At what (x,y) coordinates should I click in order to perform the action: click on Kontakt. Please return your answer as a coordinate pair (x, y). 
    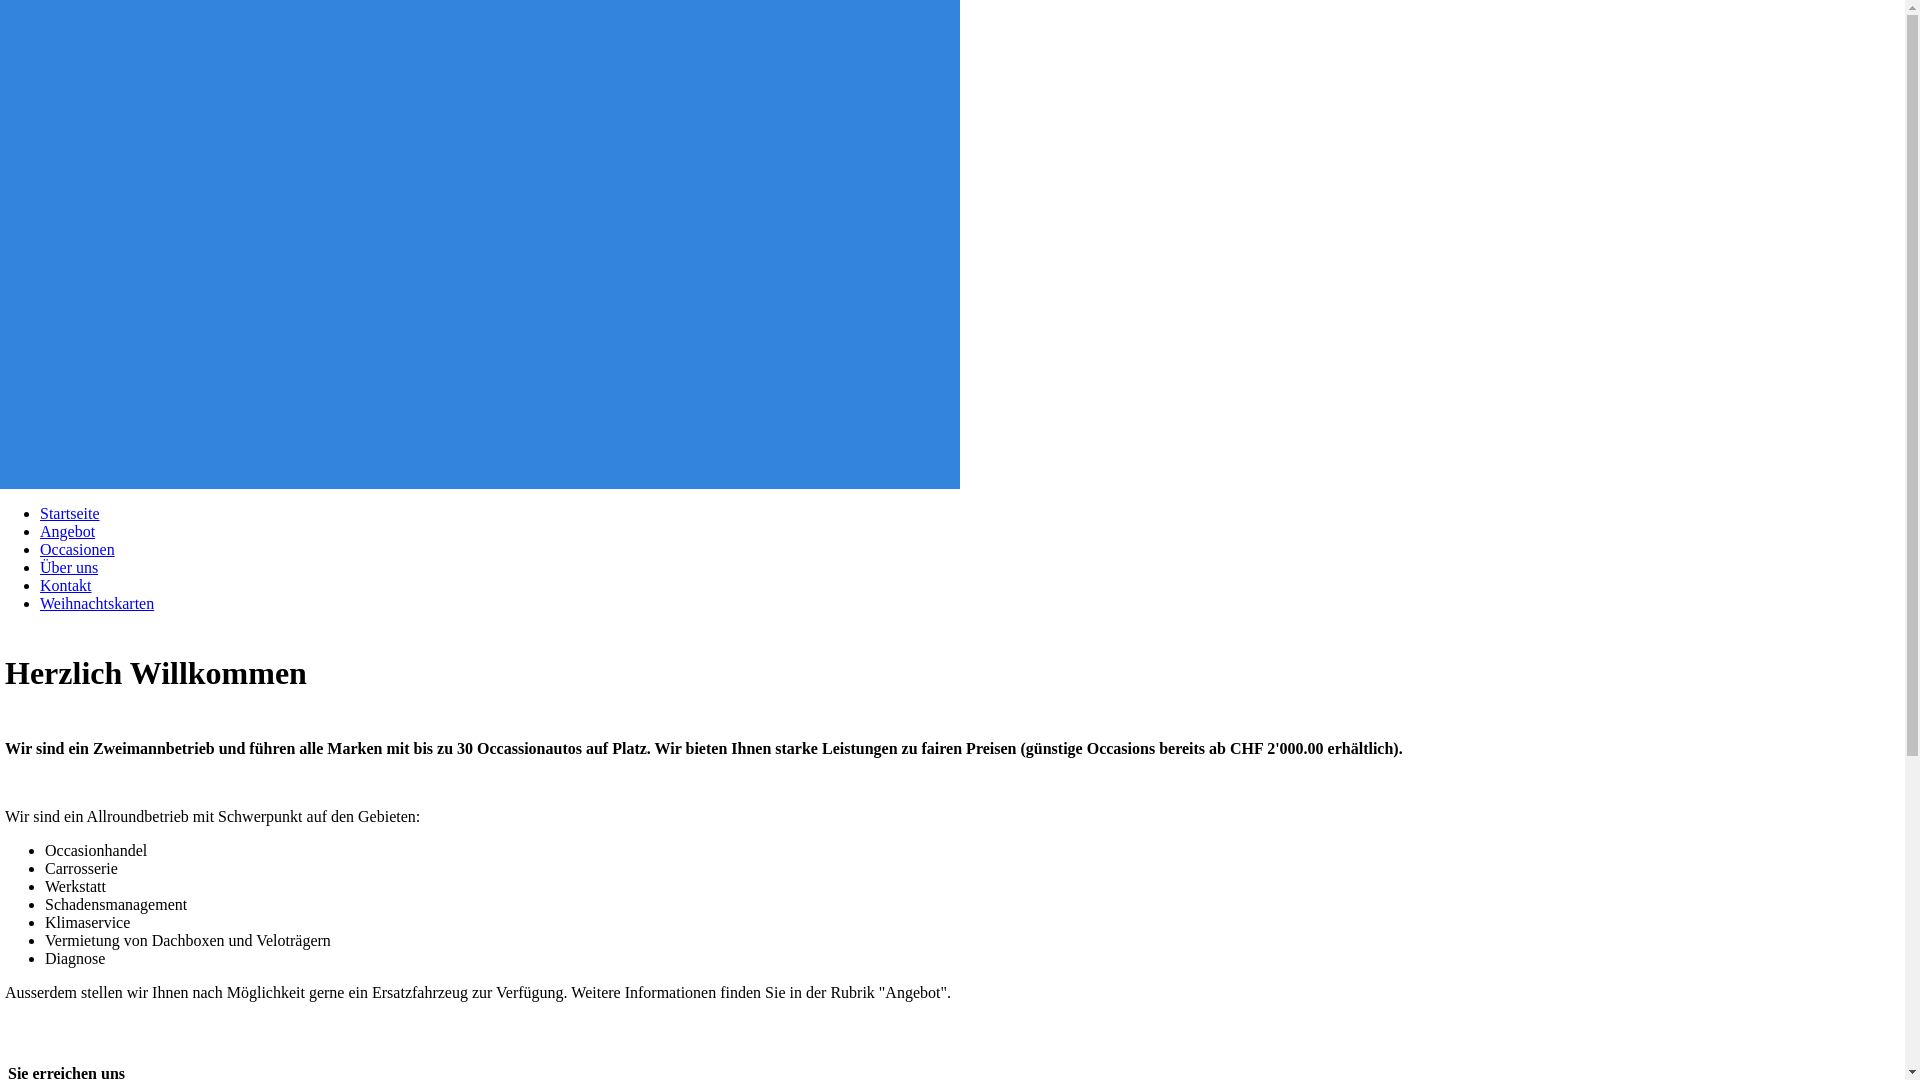
    Looking at the image, I should click on (66, 586).